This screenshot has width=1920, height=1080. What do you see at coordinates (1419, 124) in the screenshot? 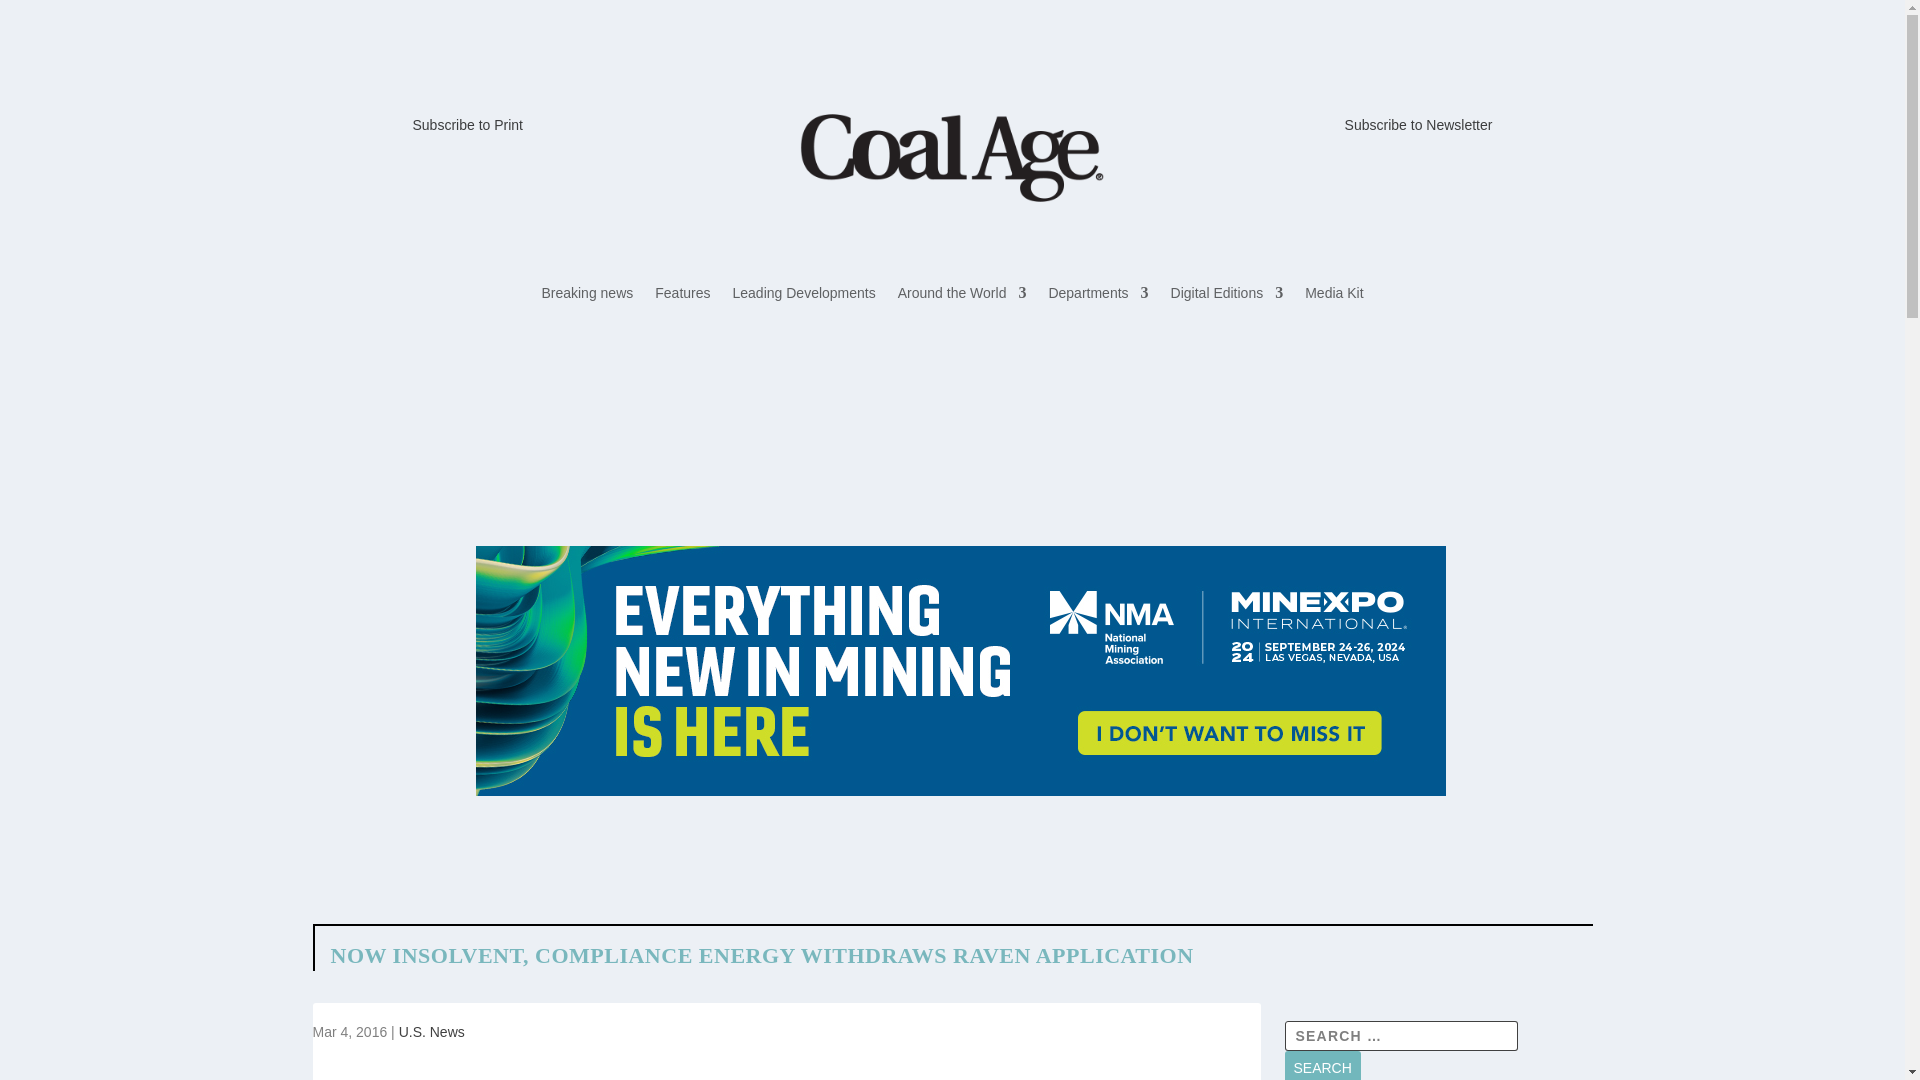
I see `Subscribe to Newsletter` at bounding box center [1419, 124].